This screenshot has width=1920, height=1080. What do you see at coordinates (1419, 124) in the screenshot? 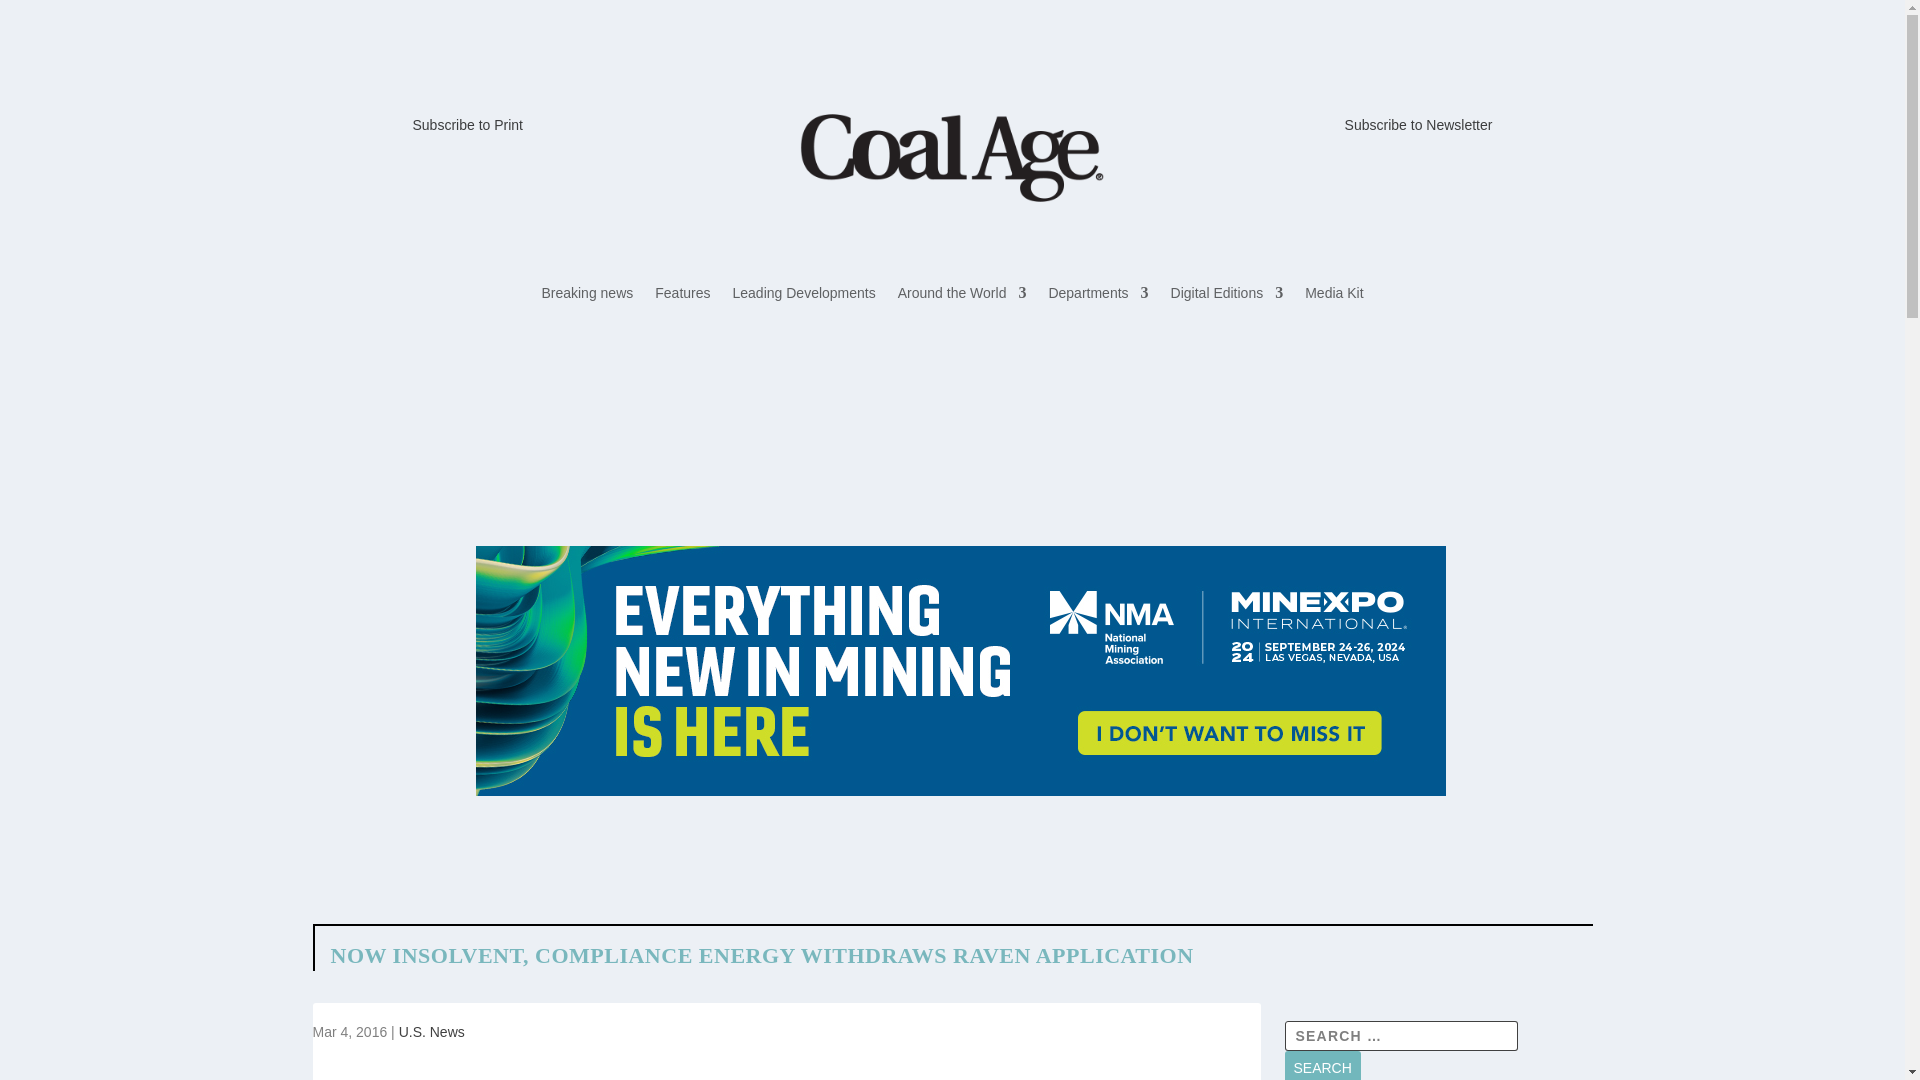
I see `Subscribe to Newsletter` at bounding box center [1419, 124].